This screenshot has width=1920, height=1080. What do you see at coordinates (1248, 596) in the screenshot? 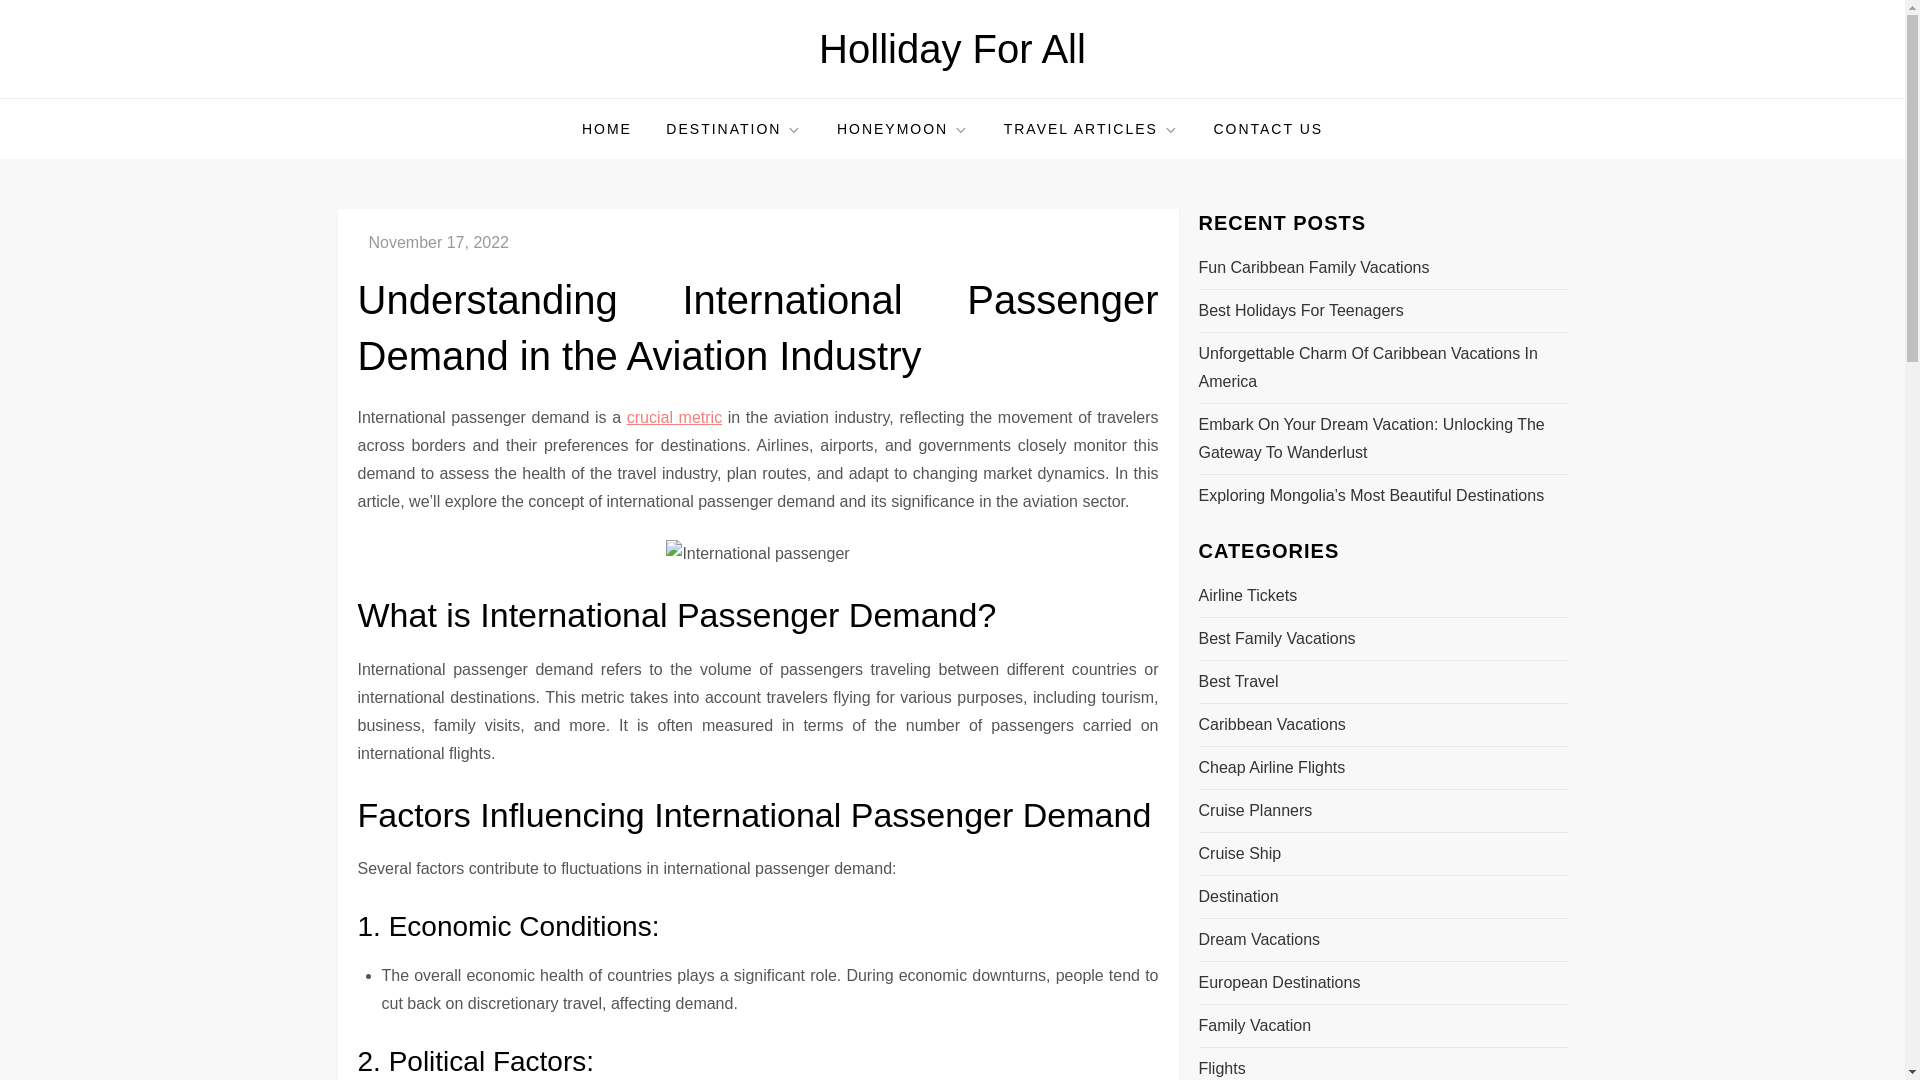
I see `Airline Tickets` at bounding box center [1248, 596].